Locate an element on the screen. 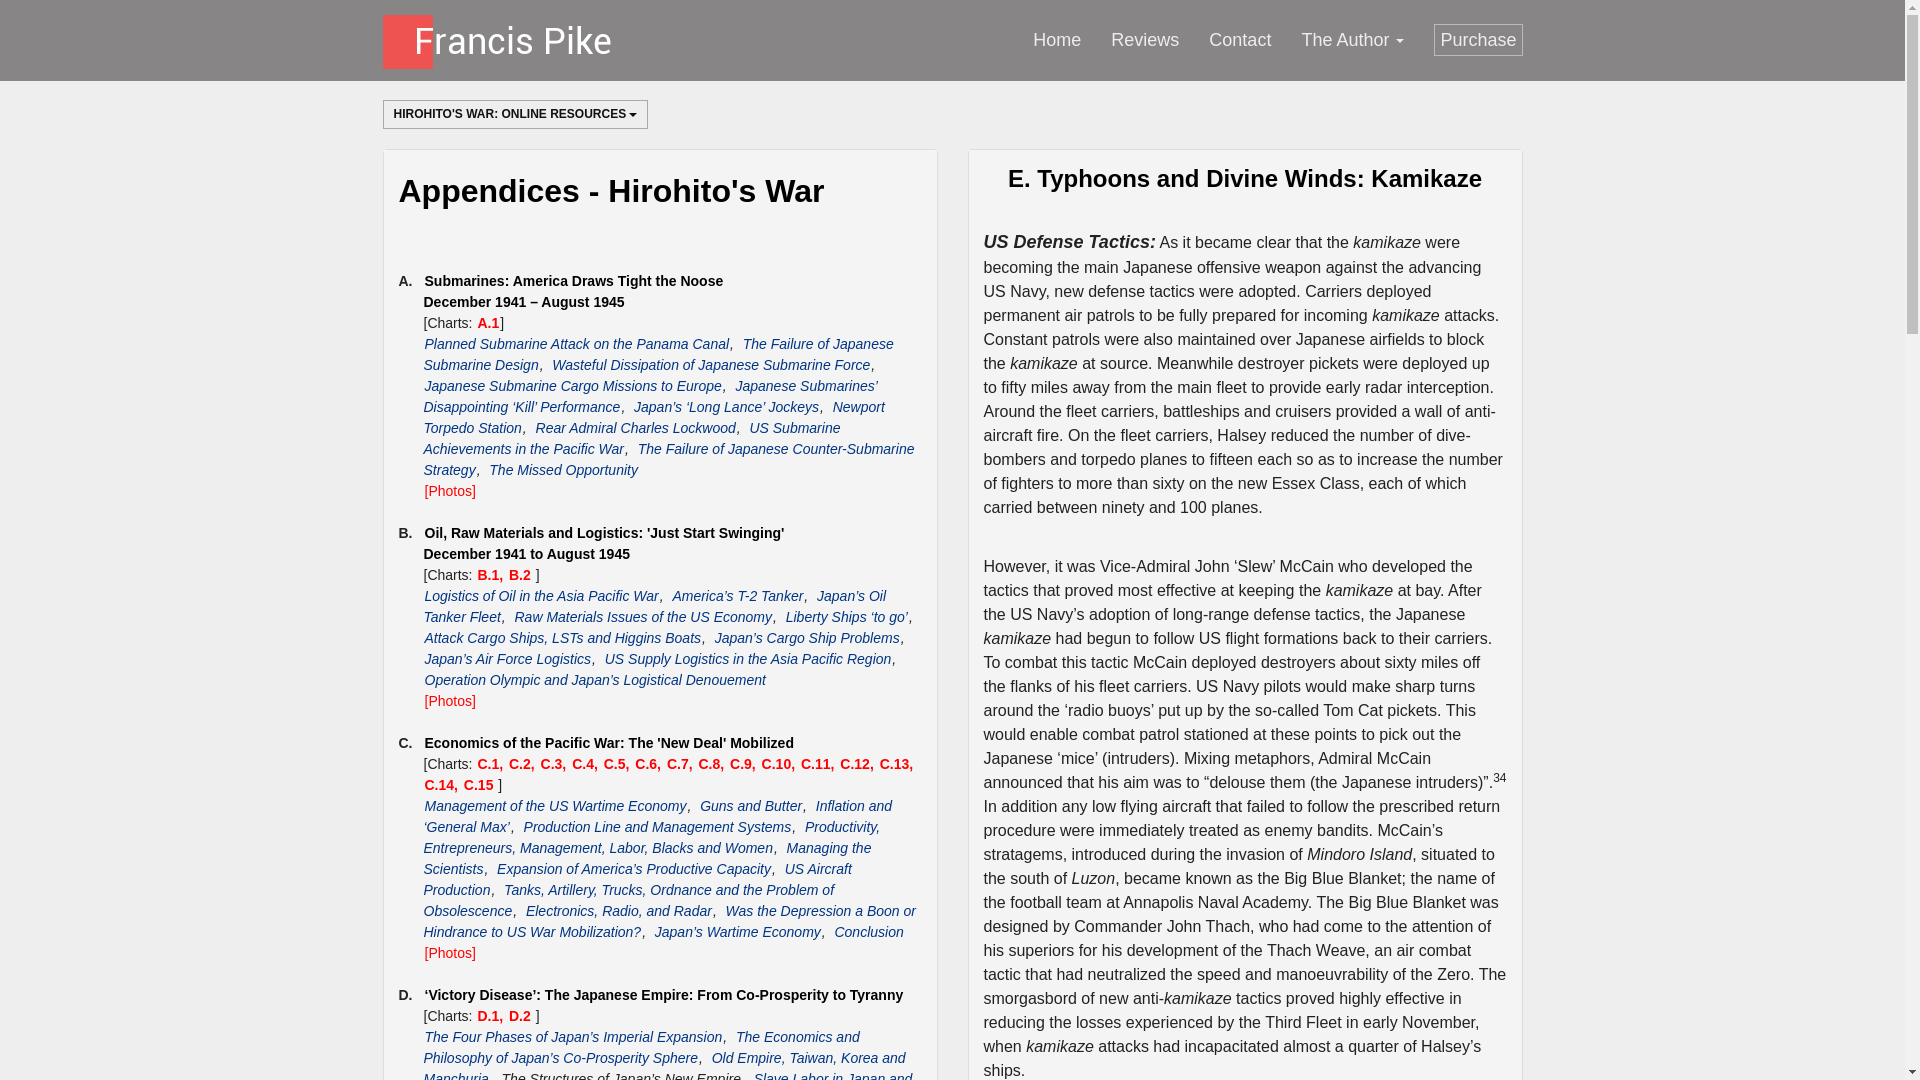  A.1 is located at coordinates (636, 428).